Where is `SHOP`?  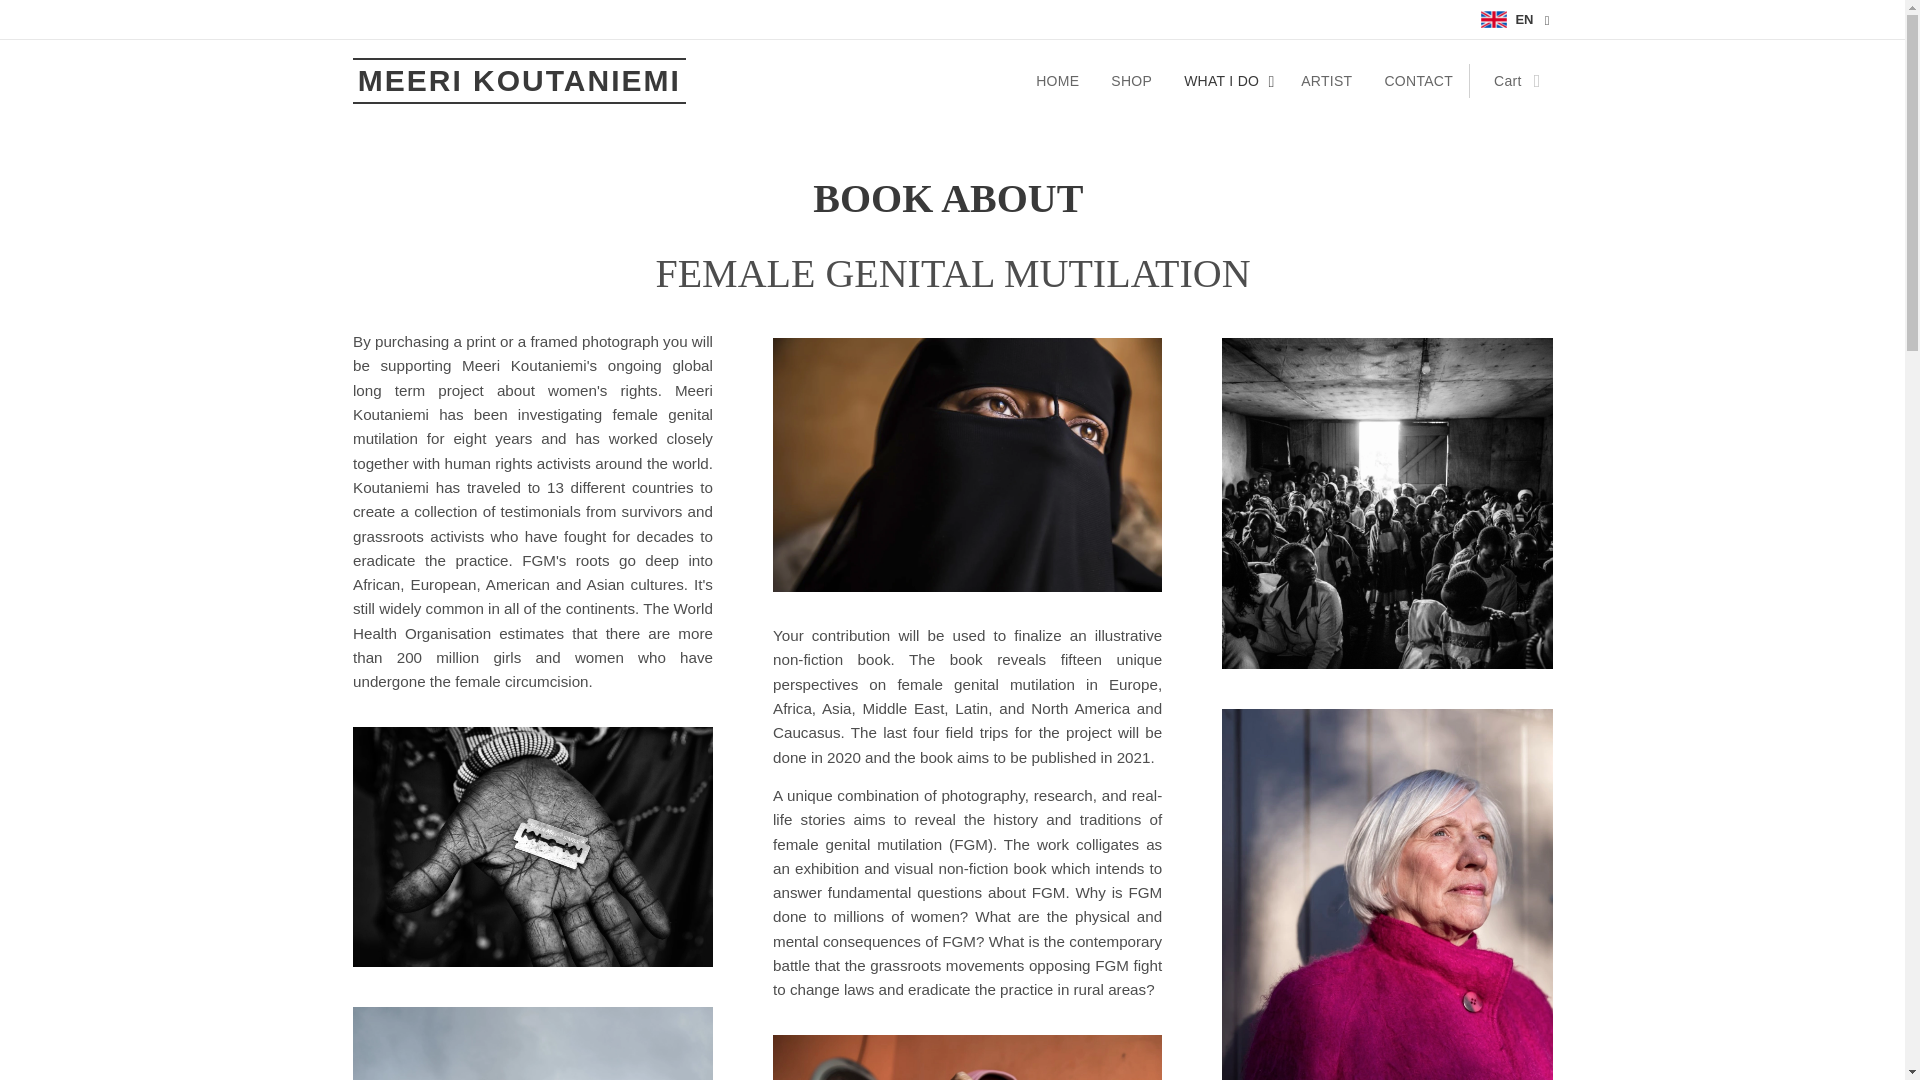 SHOP is located at coordinates (1130, 80).